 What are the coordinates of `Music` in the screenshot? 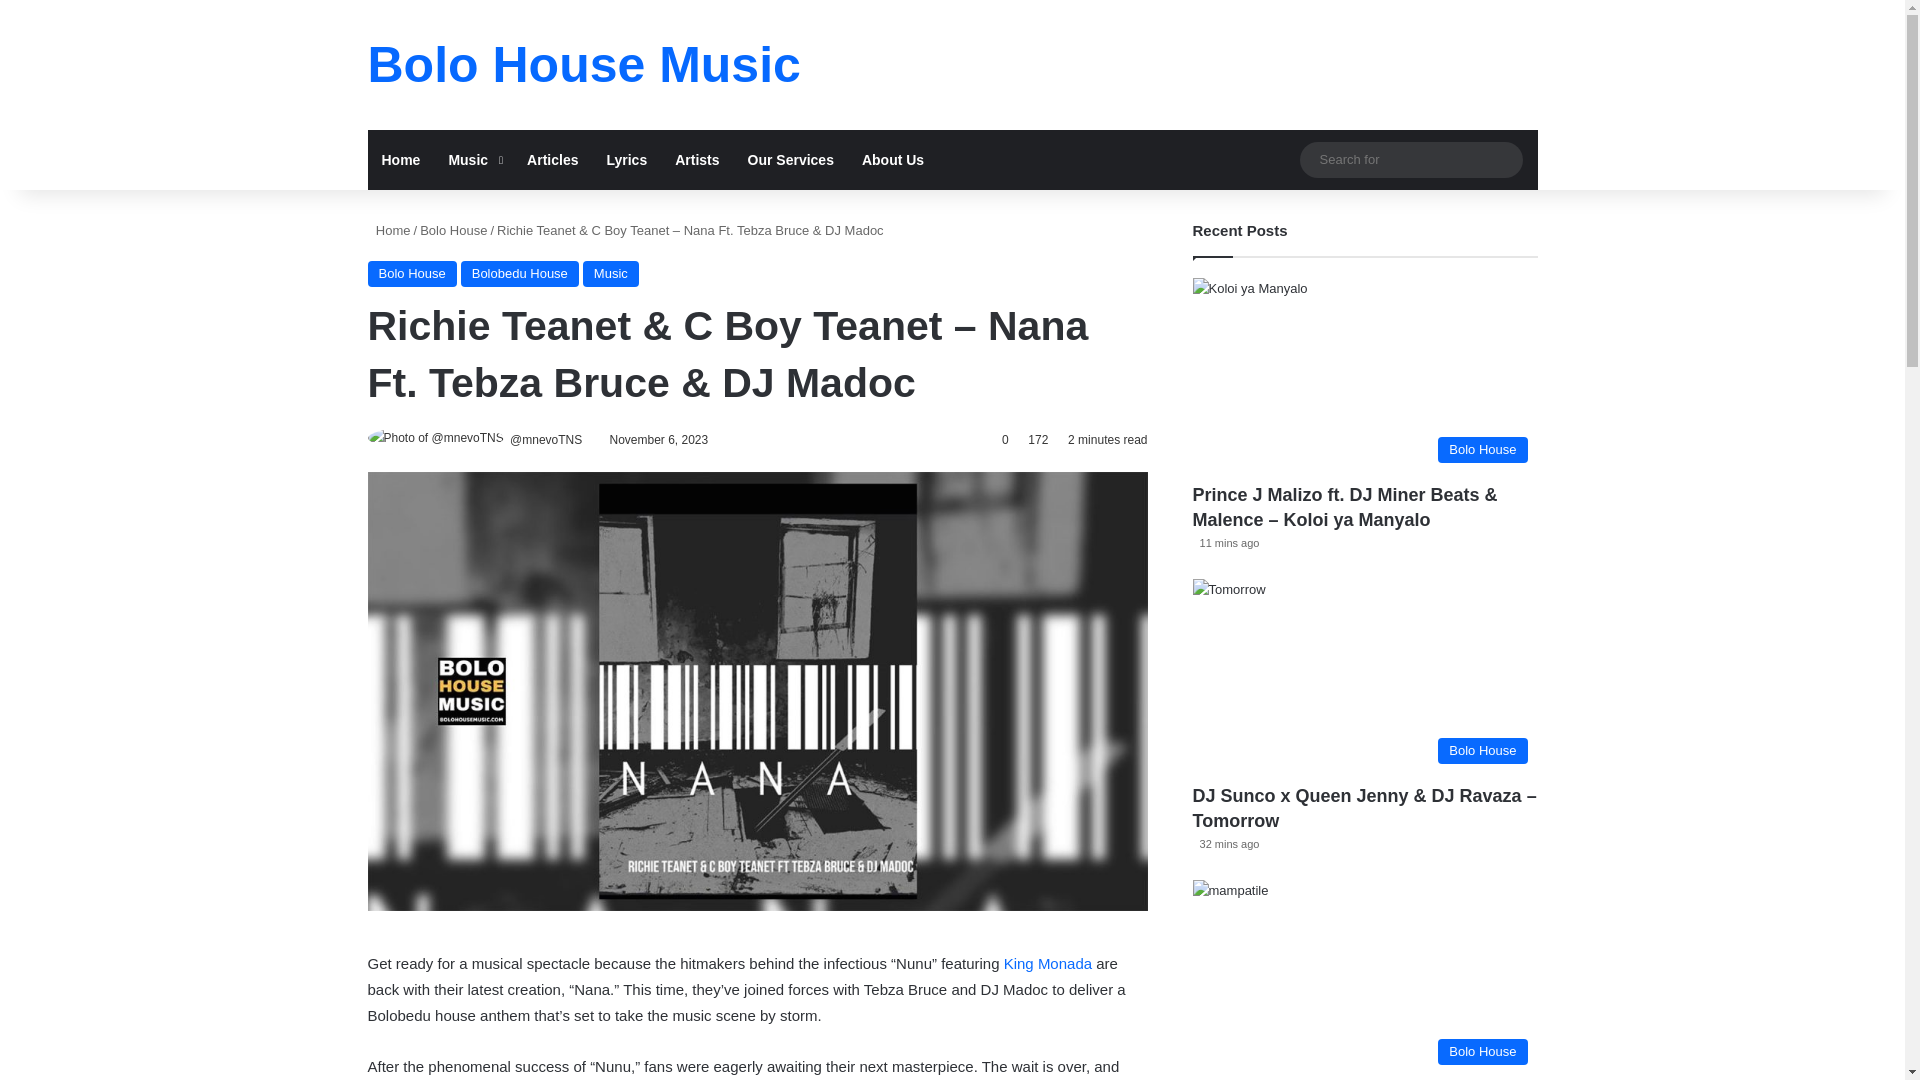 It's located at (472, 160).